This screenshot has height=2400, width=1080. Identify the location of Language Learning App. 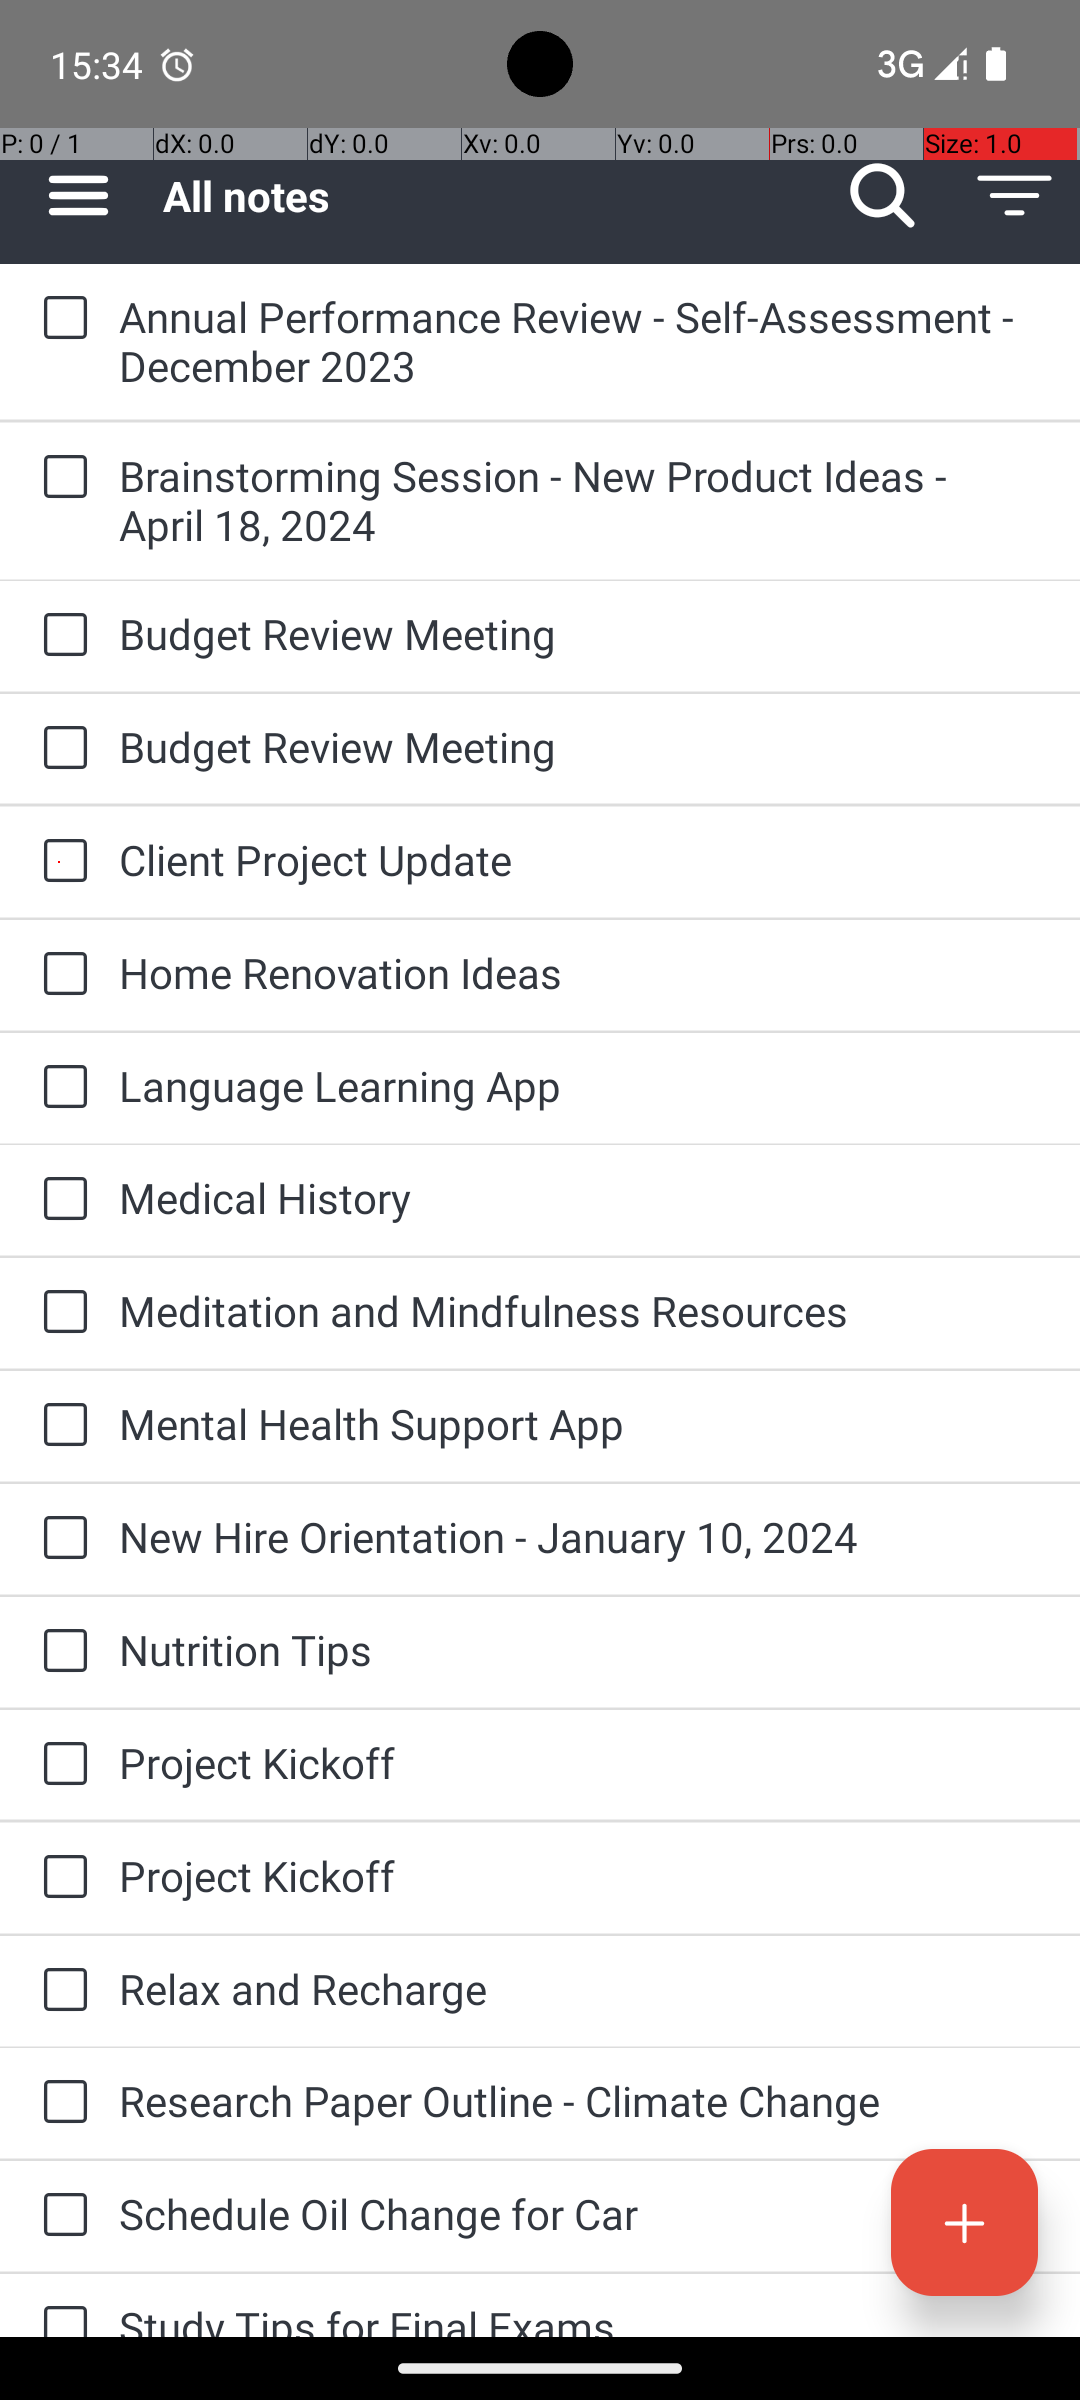
(580, 1086).